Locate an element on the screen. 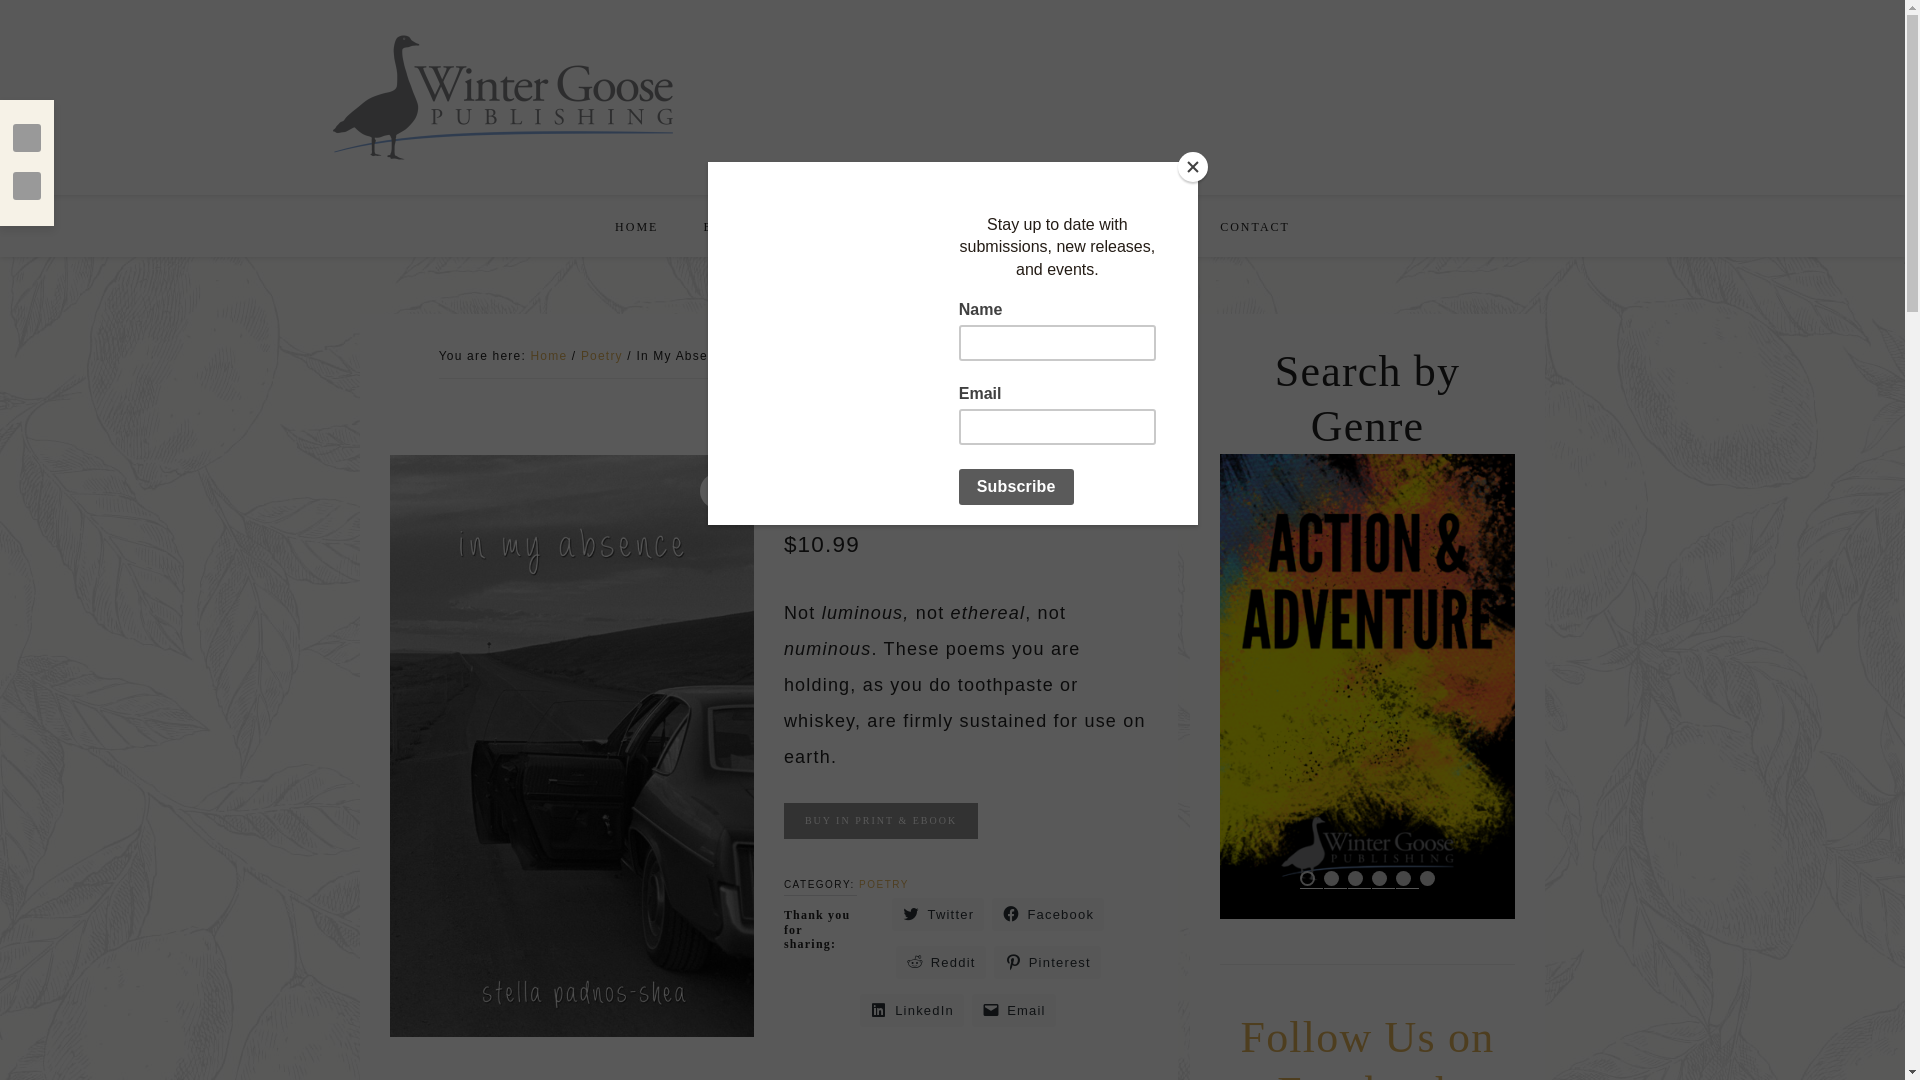 Image resolution: width=1920 pixels, height=1080 pixels. Poetry is located at coordinates (602, 355).